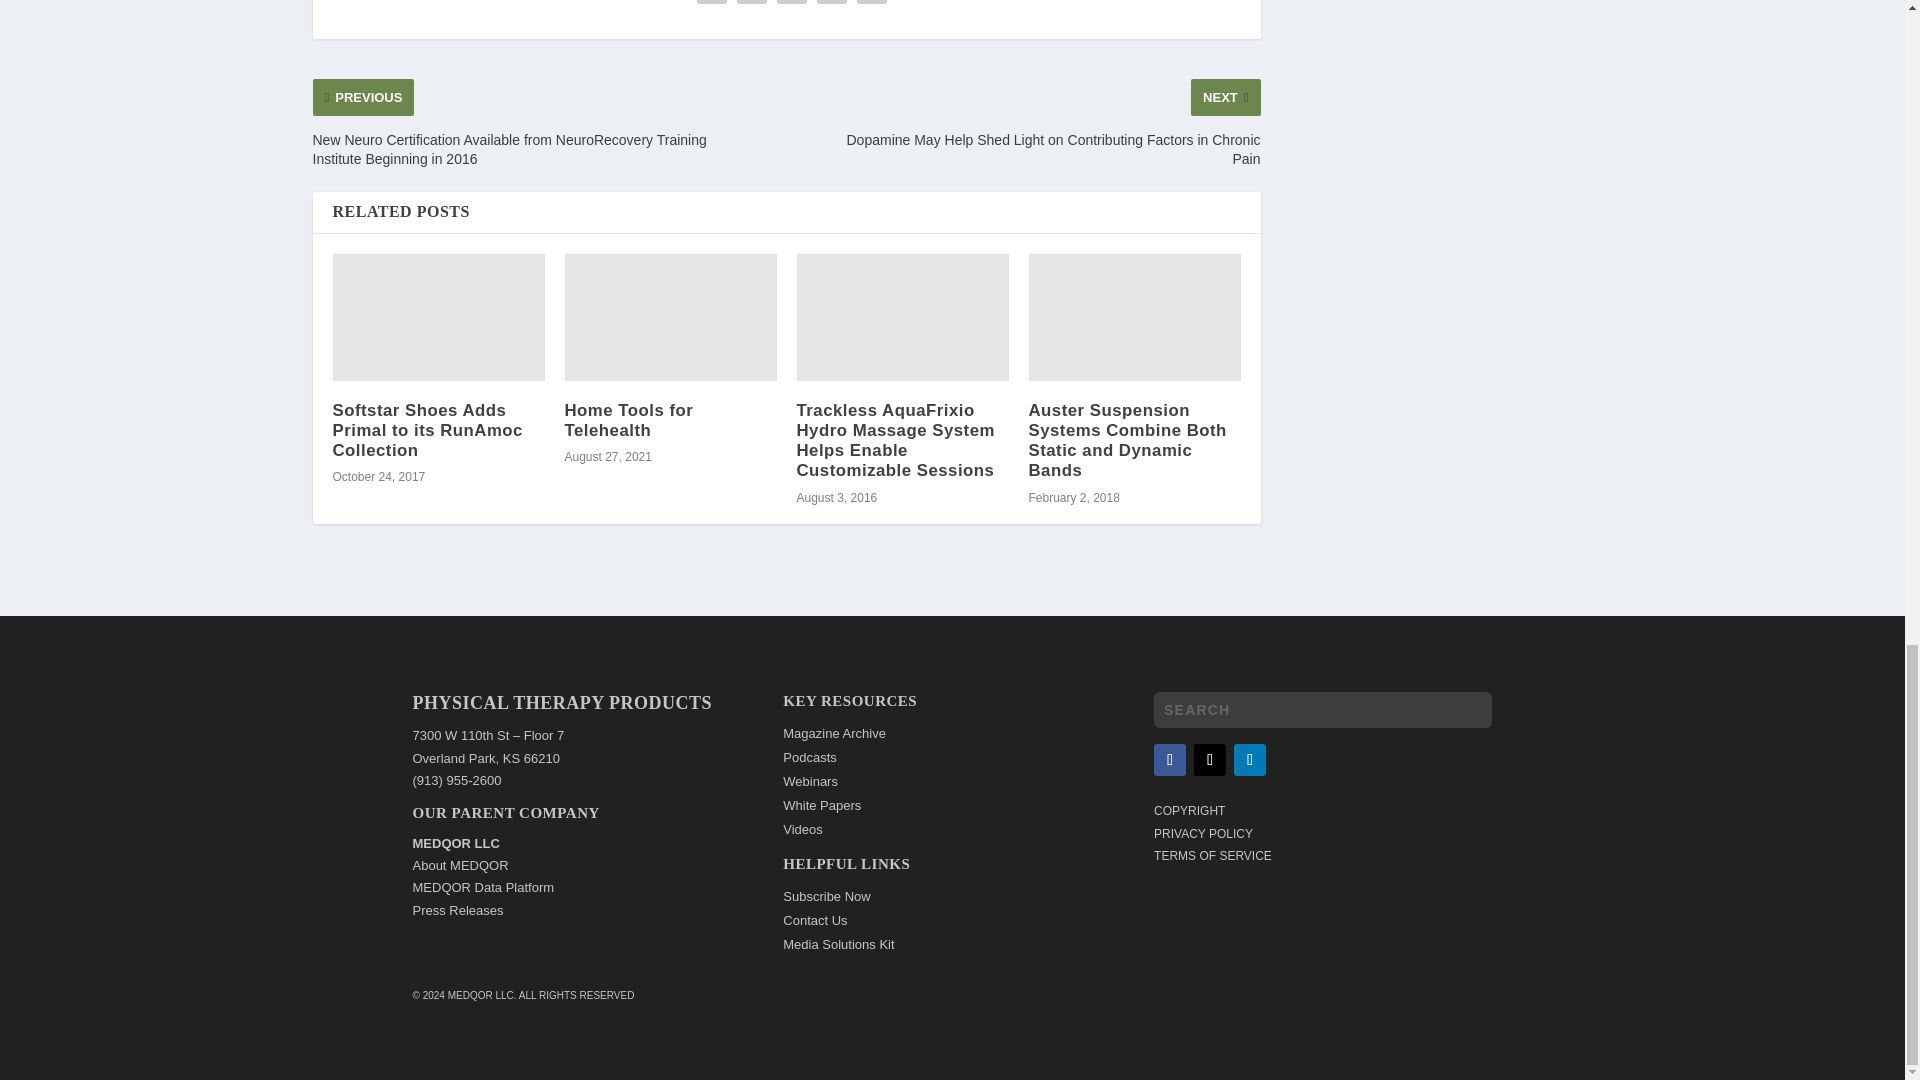 This screenshot has height=1080, width=1920. I want to click on Home Tools for Telehealth, so click(670, 317).